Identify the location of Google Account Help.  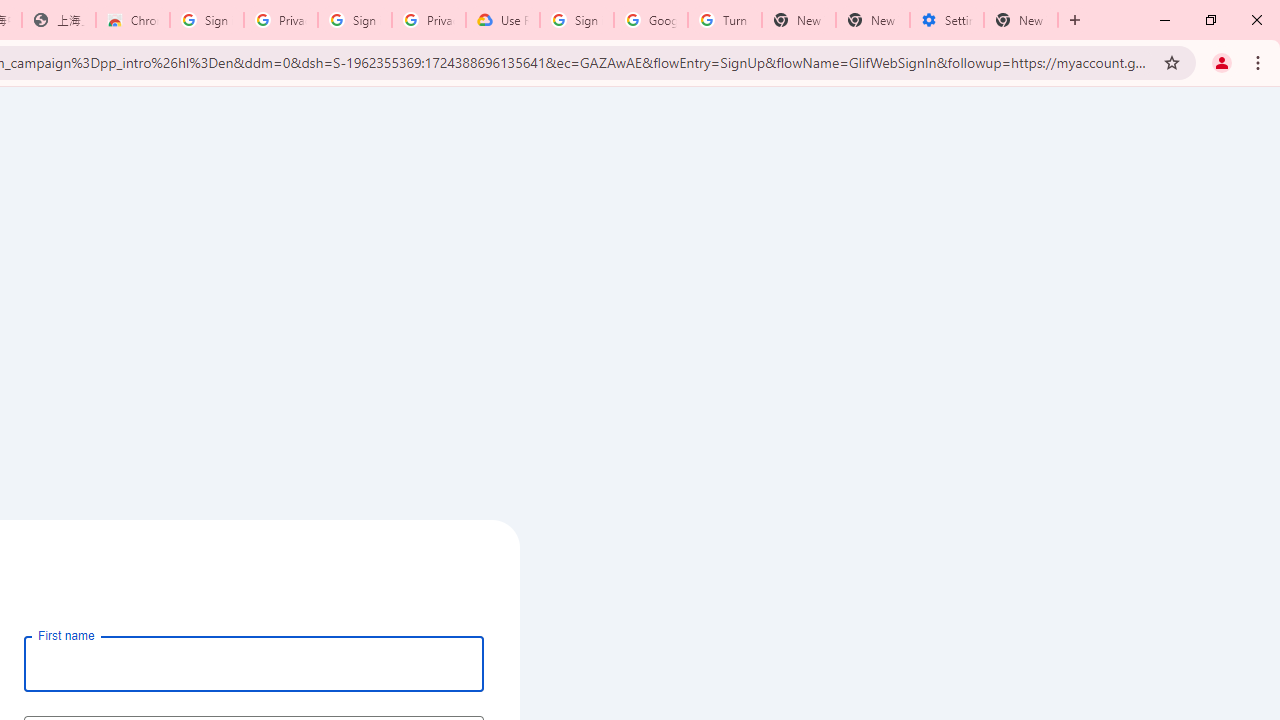
(651, 20).